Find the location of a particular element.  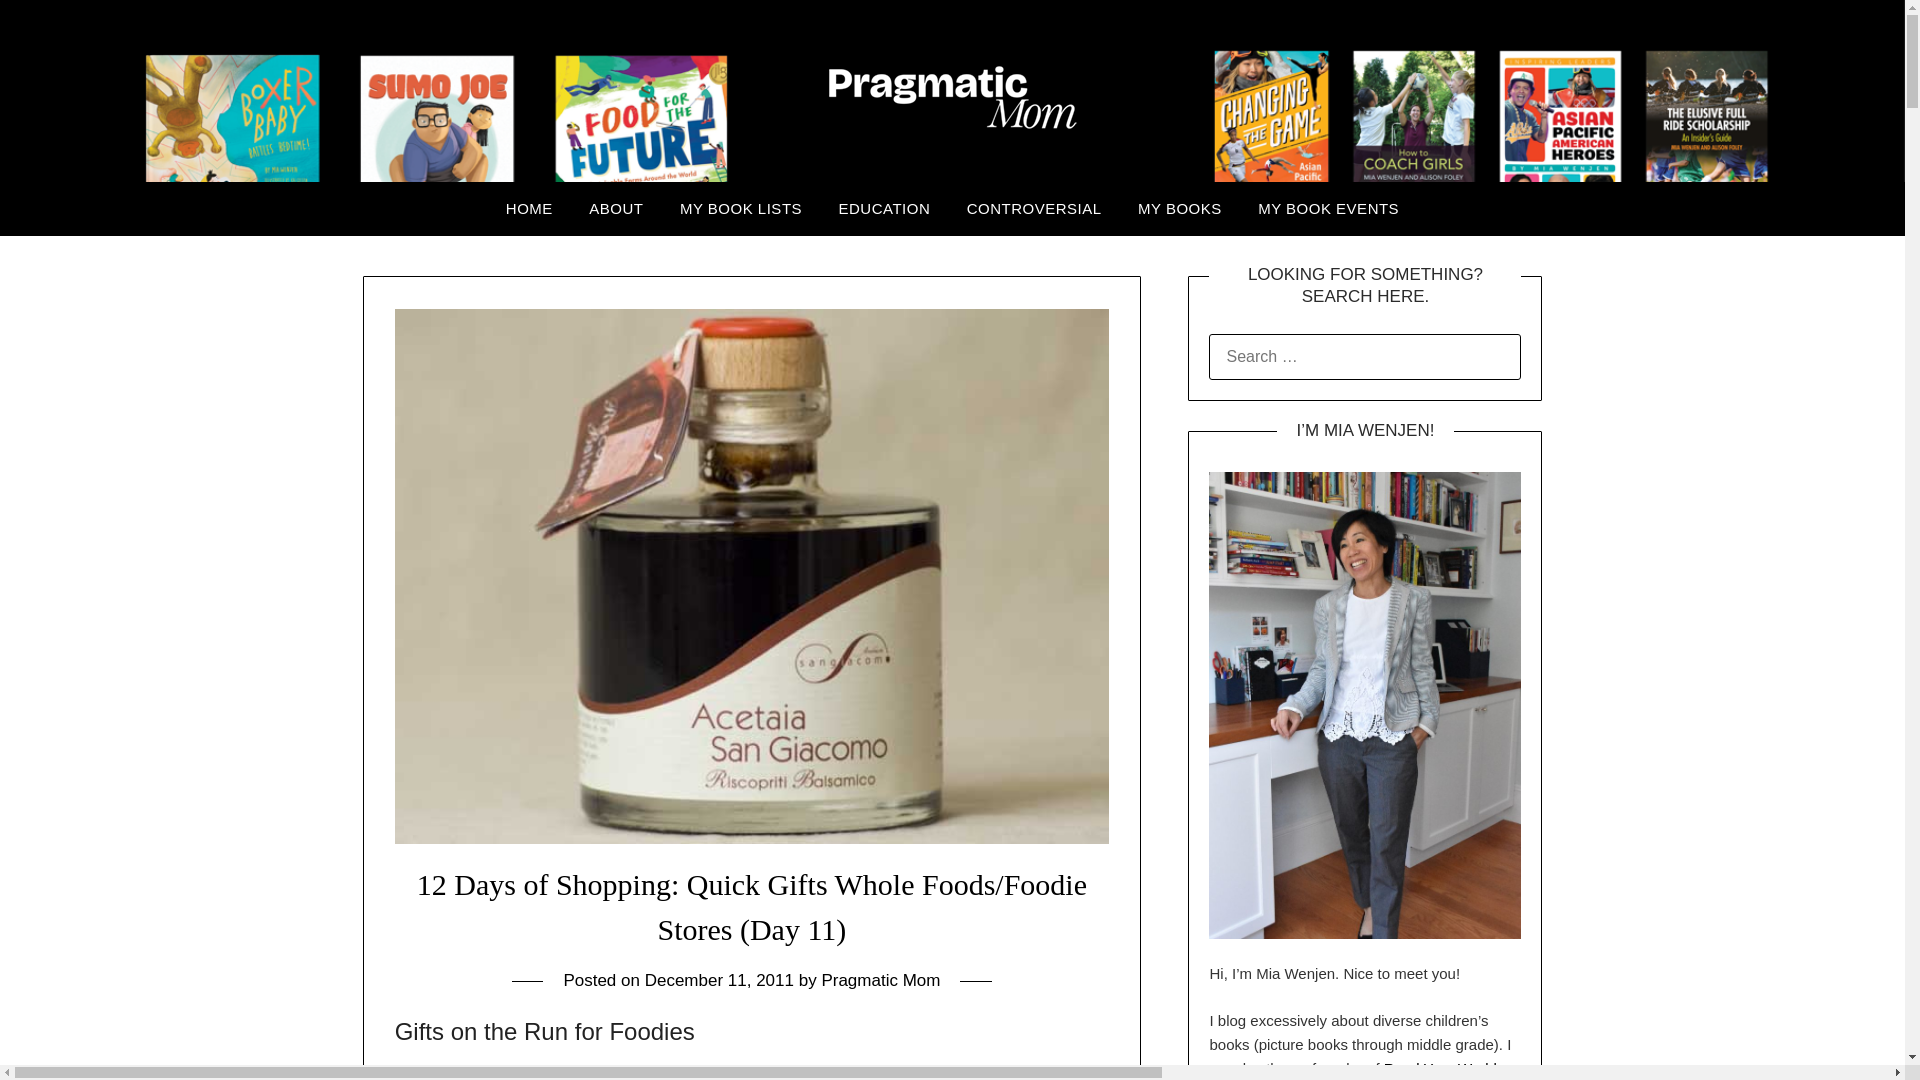

HOME is located at coordinates (528, 209).